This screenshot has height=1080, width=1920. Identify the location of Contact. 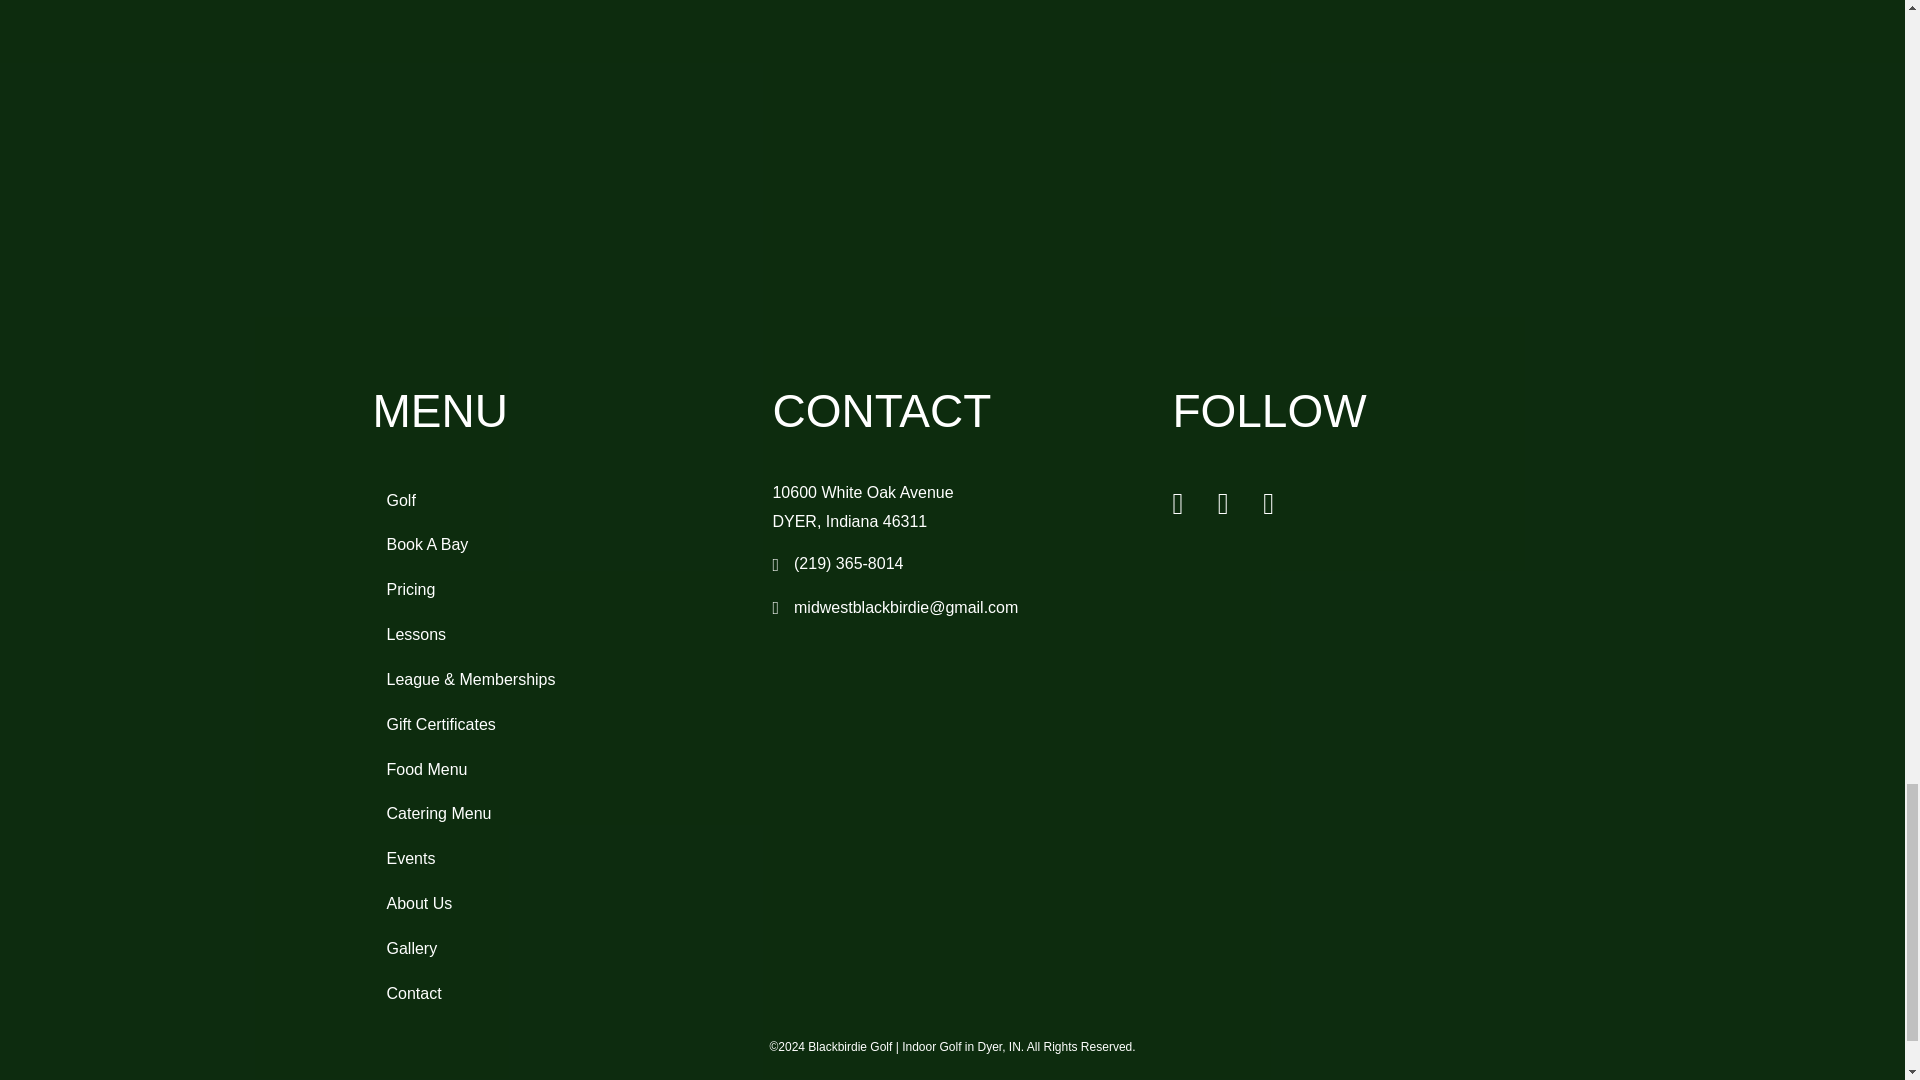
(552, 994).